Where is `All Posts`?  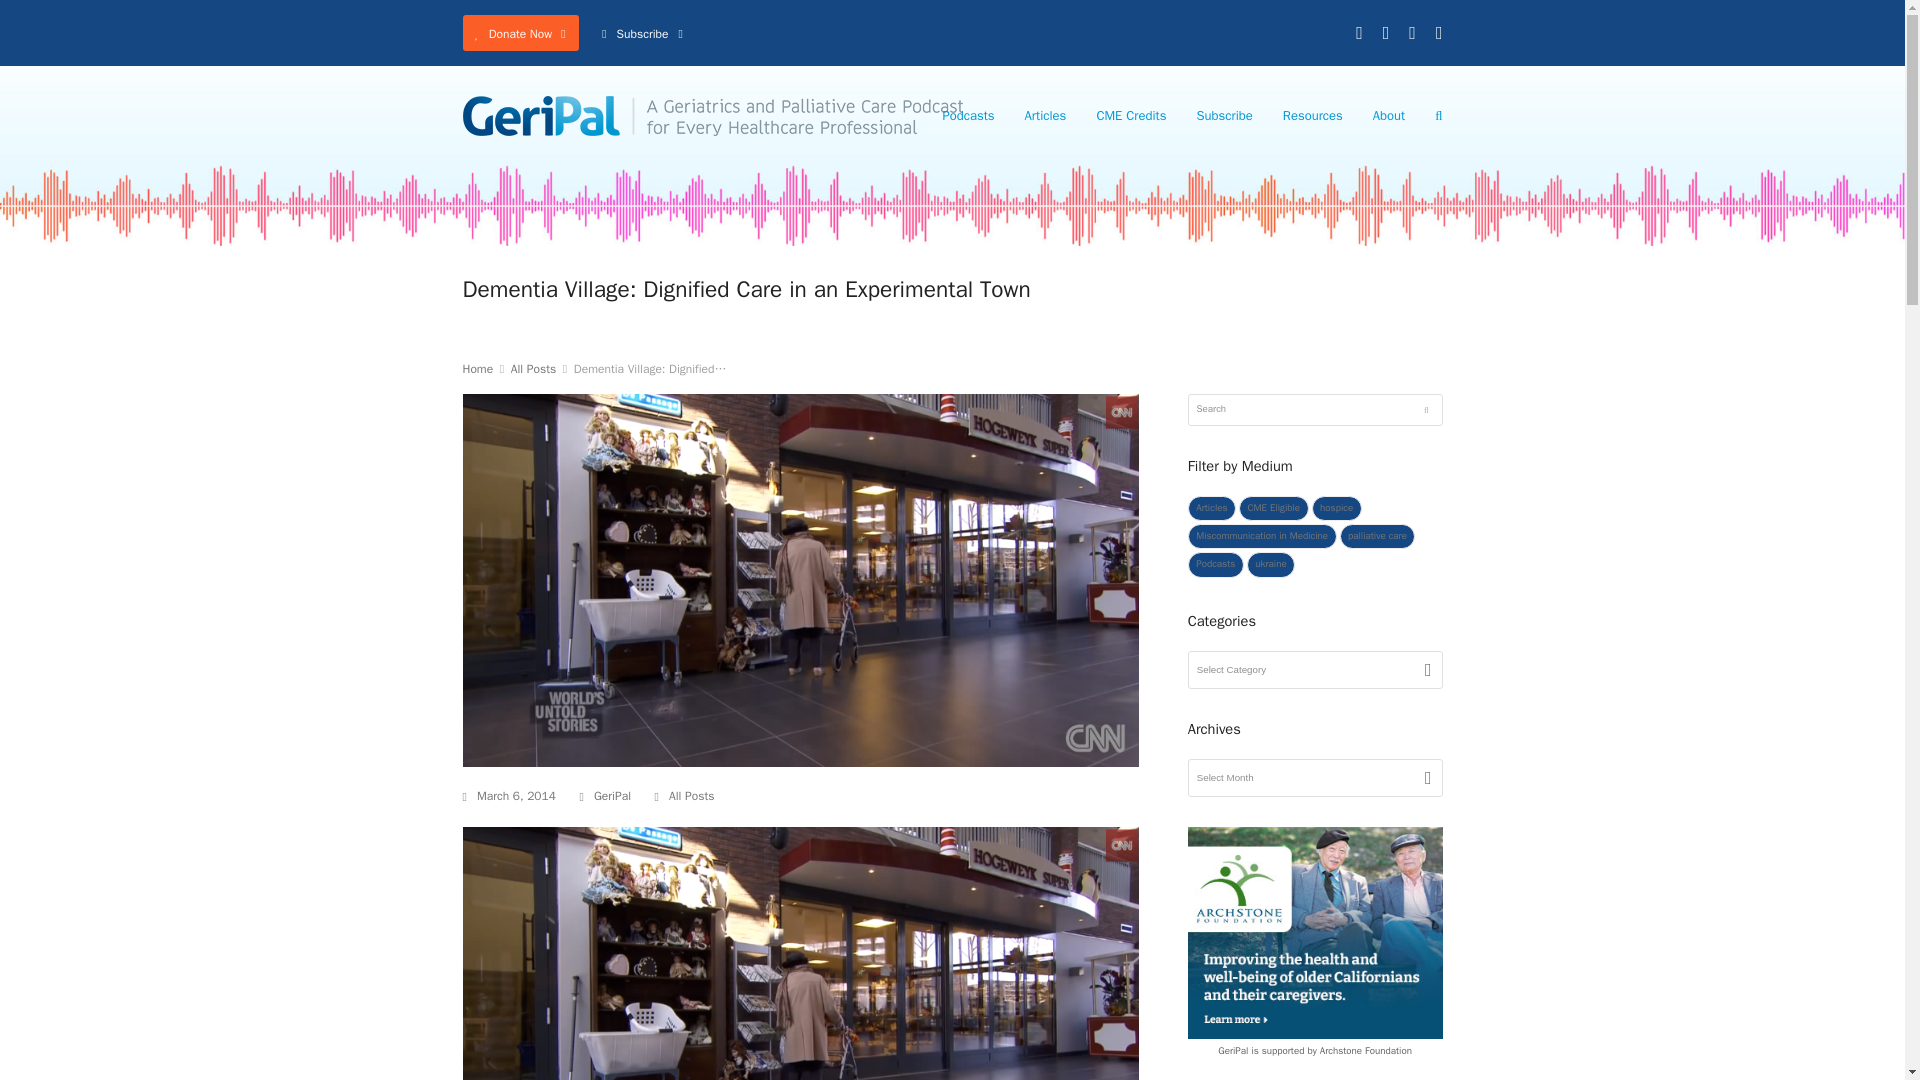
All Posts is located at coordinates (691, 796).